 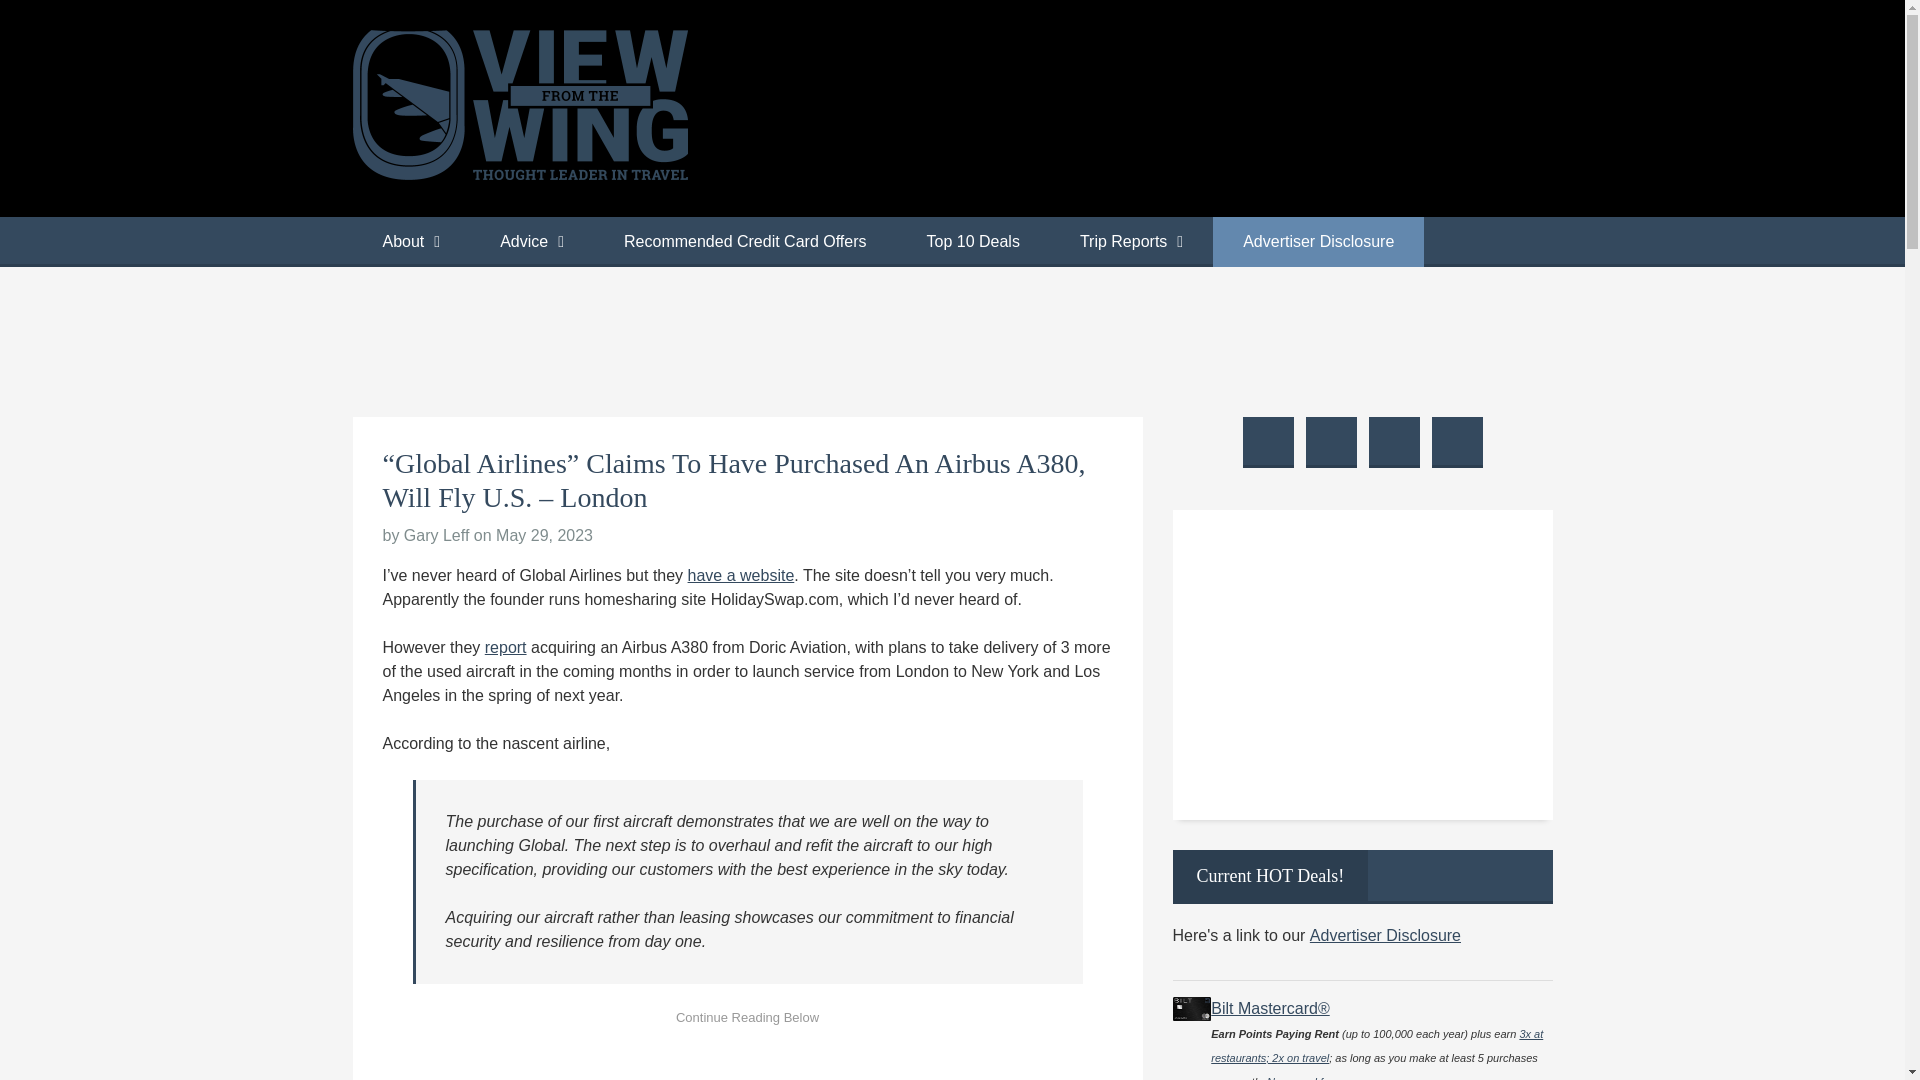 I want to click on Advice, so click(x=532, y=242).